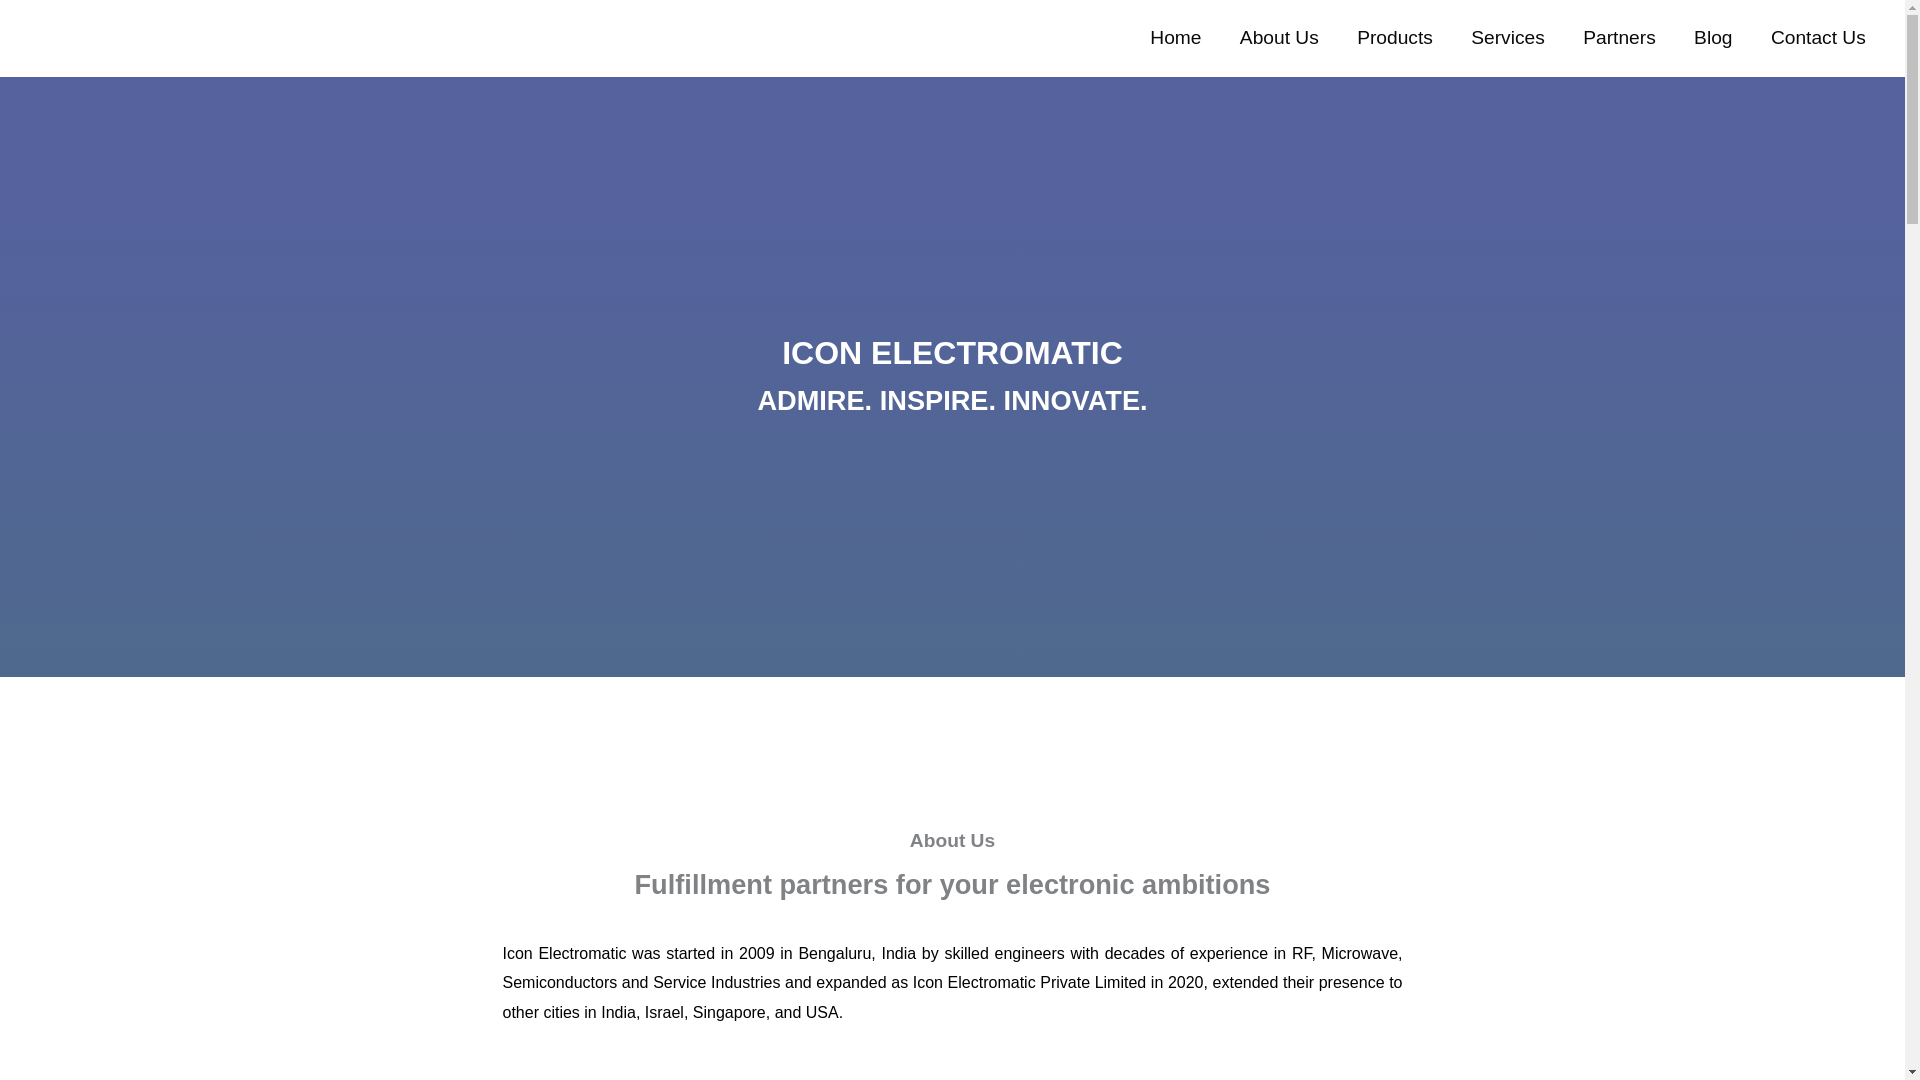 This screenshot has width=1920, height=1080. I want to click on Home, so click(1176, 38).